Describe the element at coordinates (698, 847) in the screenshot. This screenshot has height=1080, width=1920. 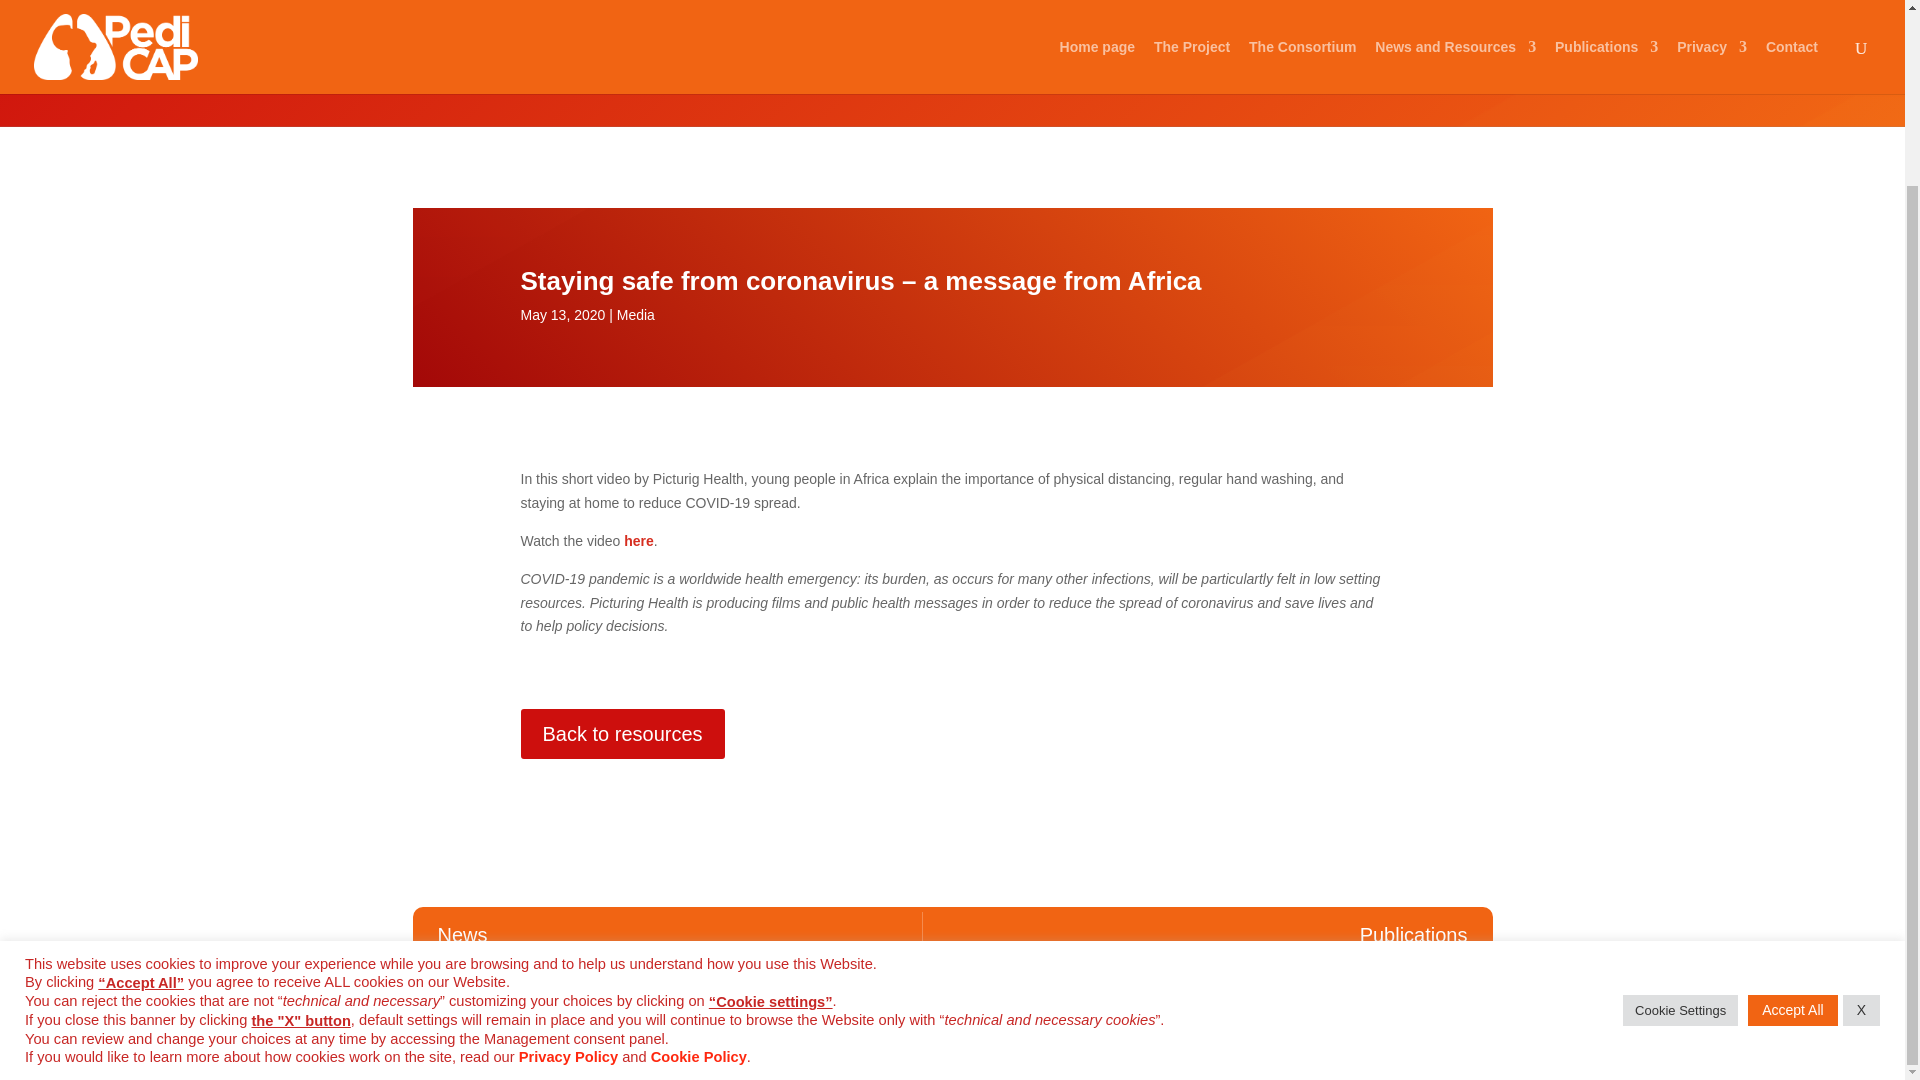
I see `Cookie Policy` at that location.